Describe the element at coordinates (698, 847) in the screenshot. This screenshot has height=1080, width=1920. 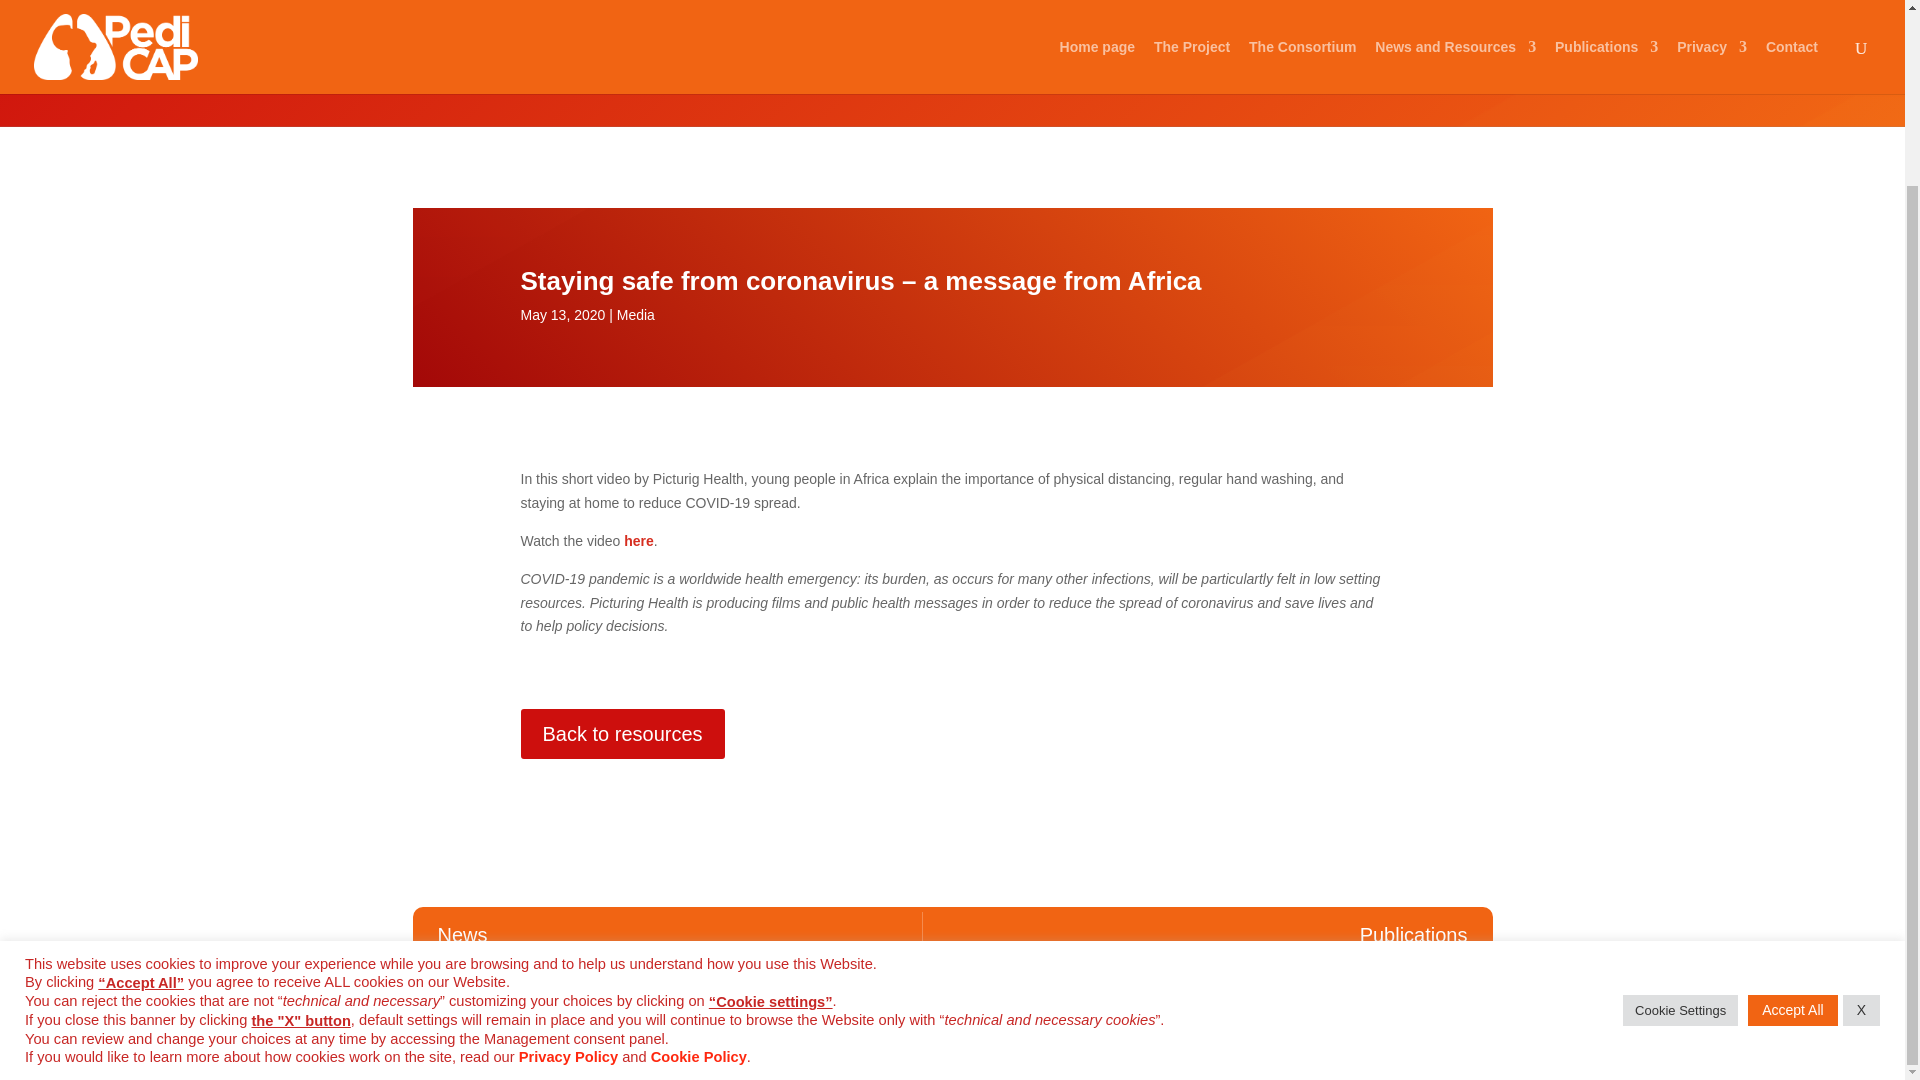
I see `Cookie Policy` at that location.